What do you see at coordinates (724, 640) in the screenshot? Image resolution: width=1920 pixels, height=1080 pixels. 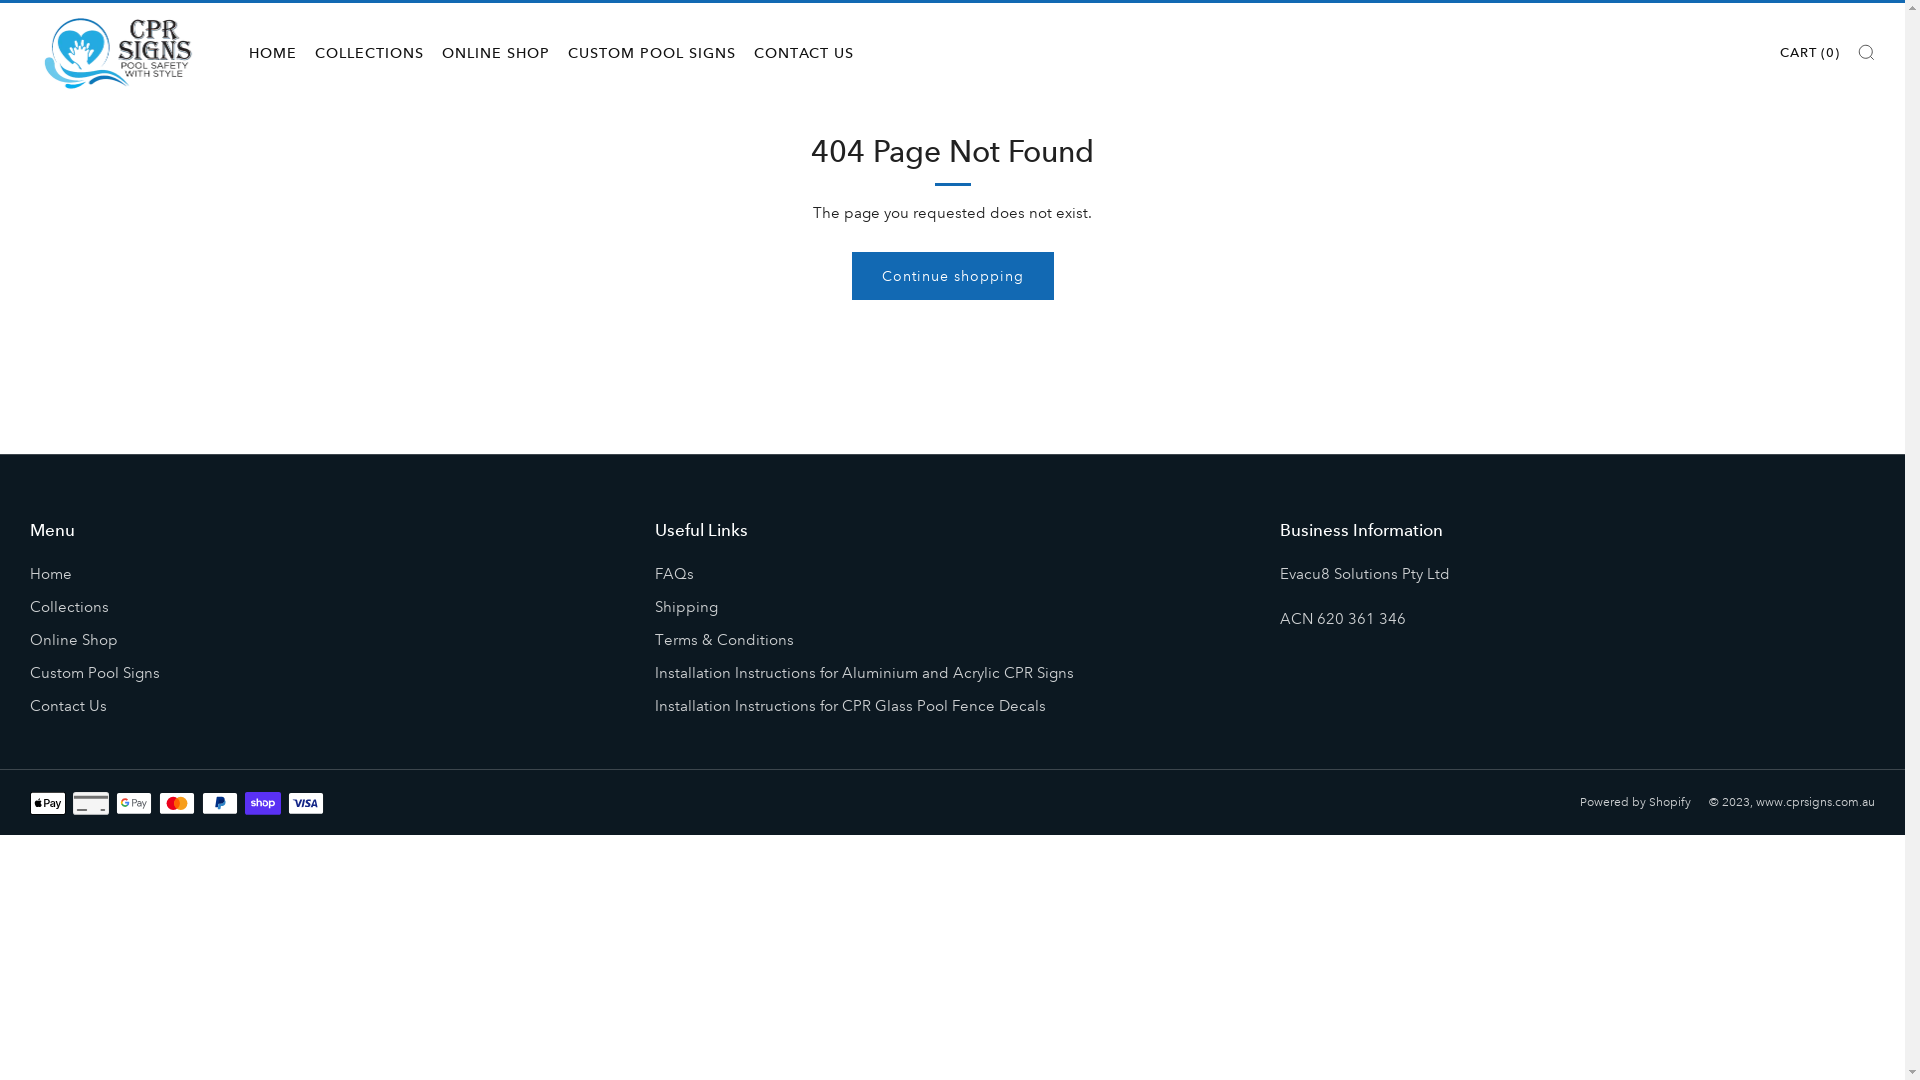 I see `Terms & Conditions` at bounding box center [724, 640].